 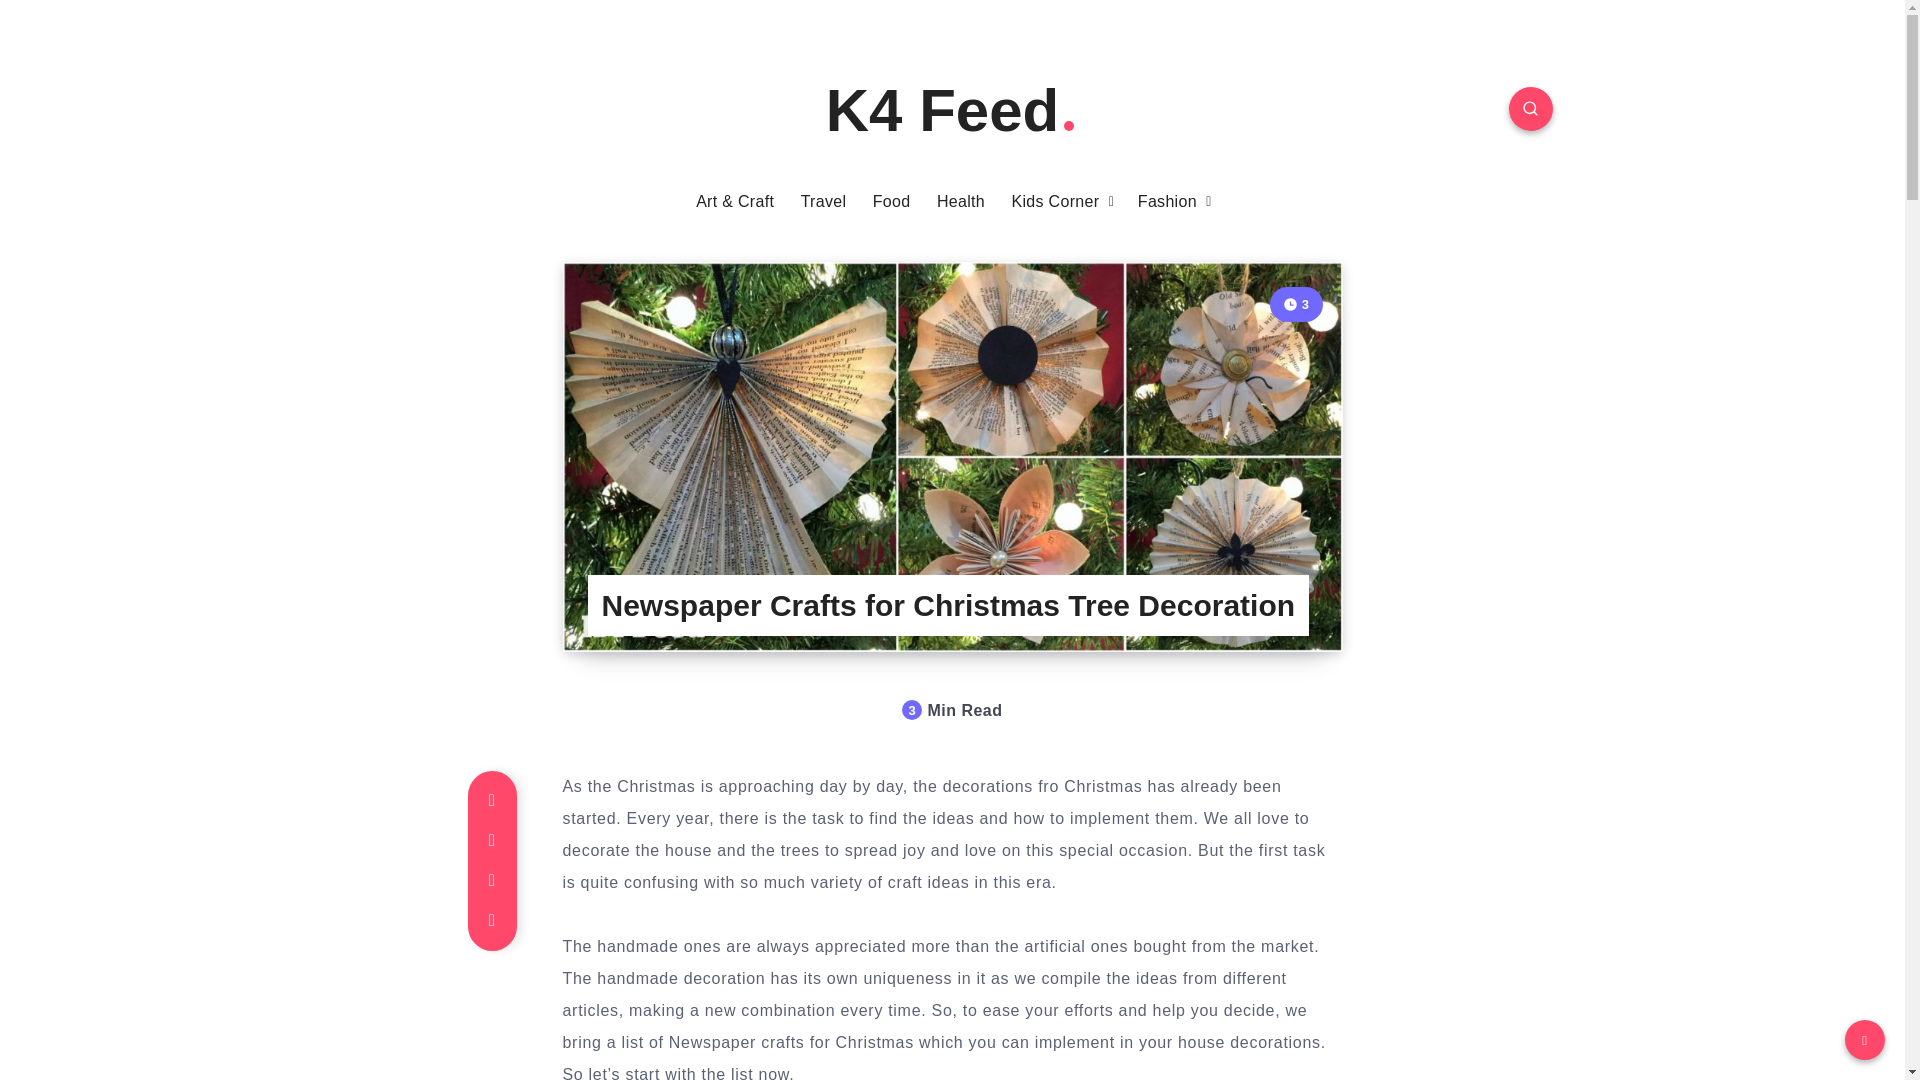 What do you see at coordinates (892, 202) in the screenshot?
I see `Food` at bounding box center [892, 202].